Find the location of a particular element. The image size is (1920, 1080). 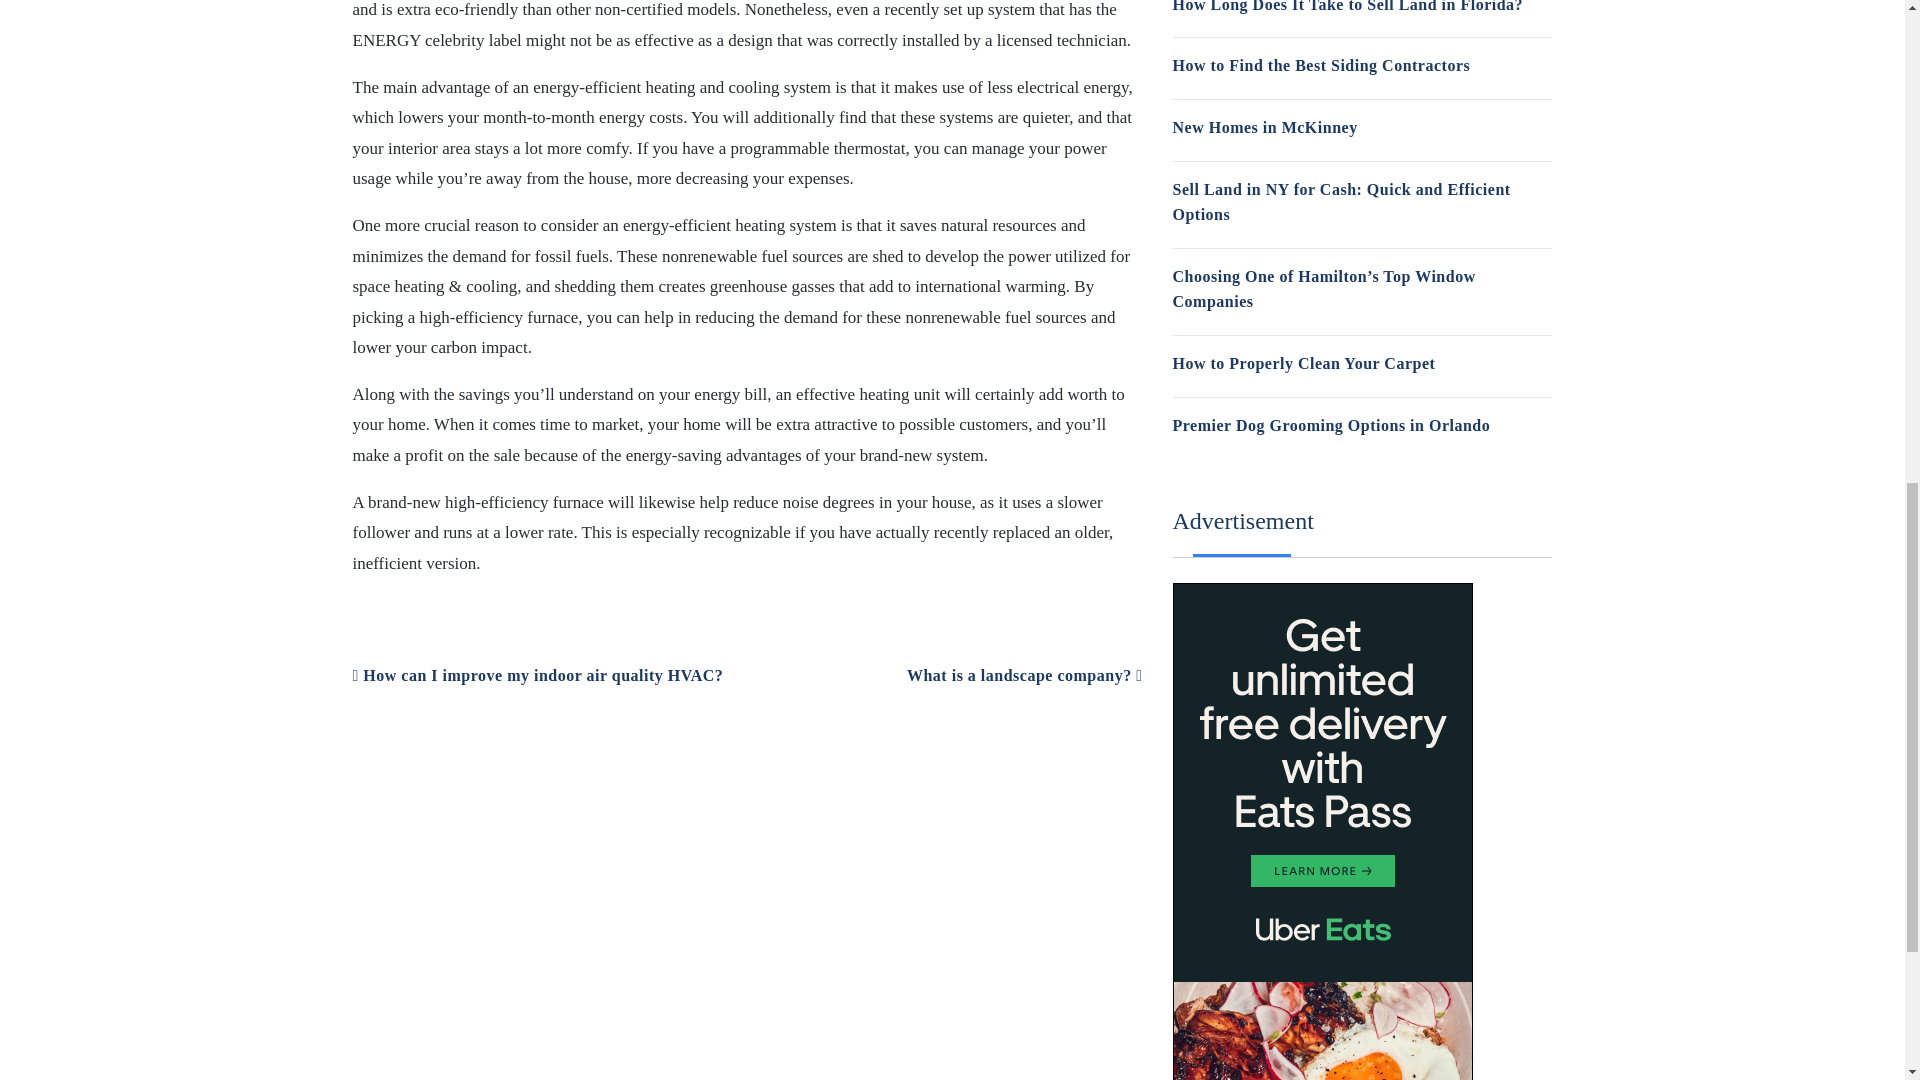

How Long Does It Take to Sell Land in Florida? is located at coordinates (1346, 6).